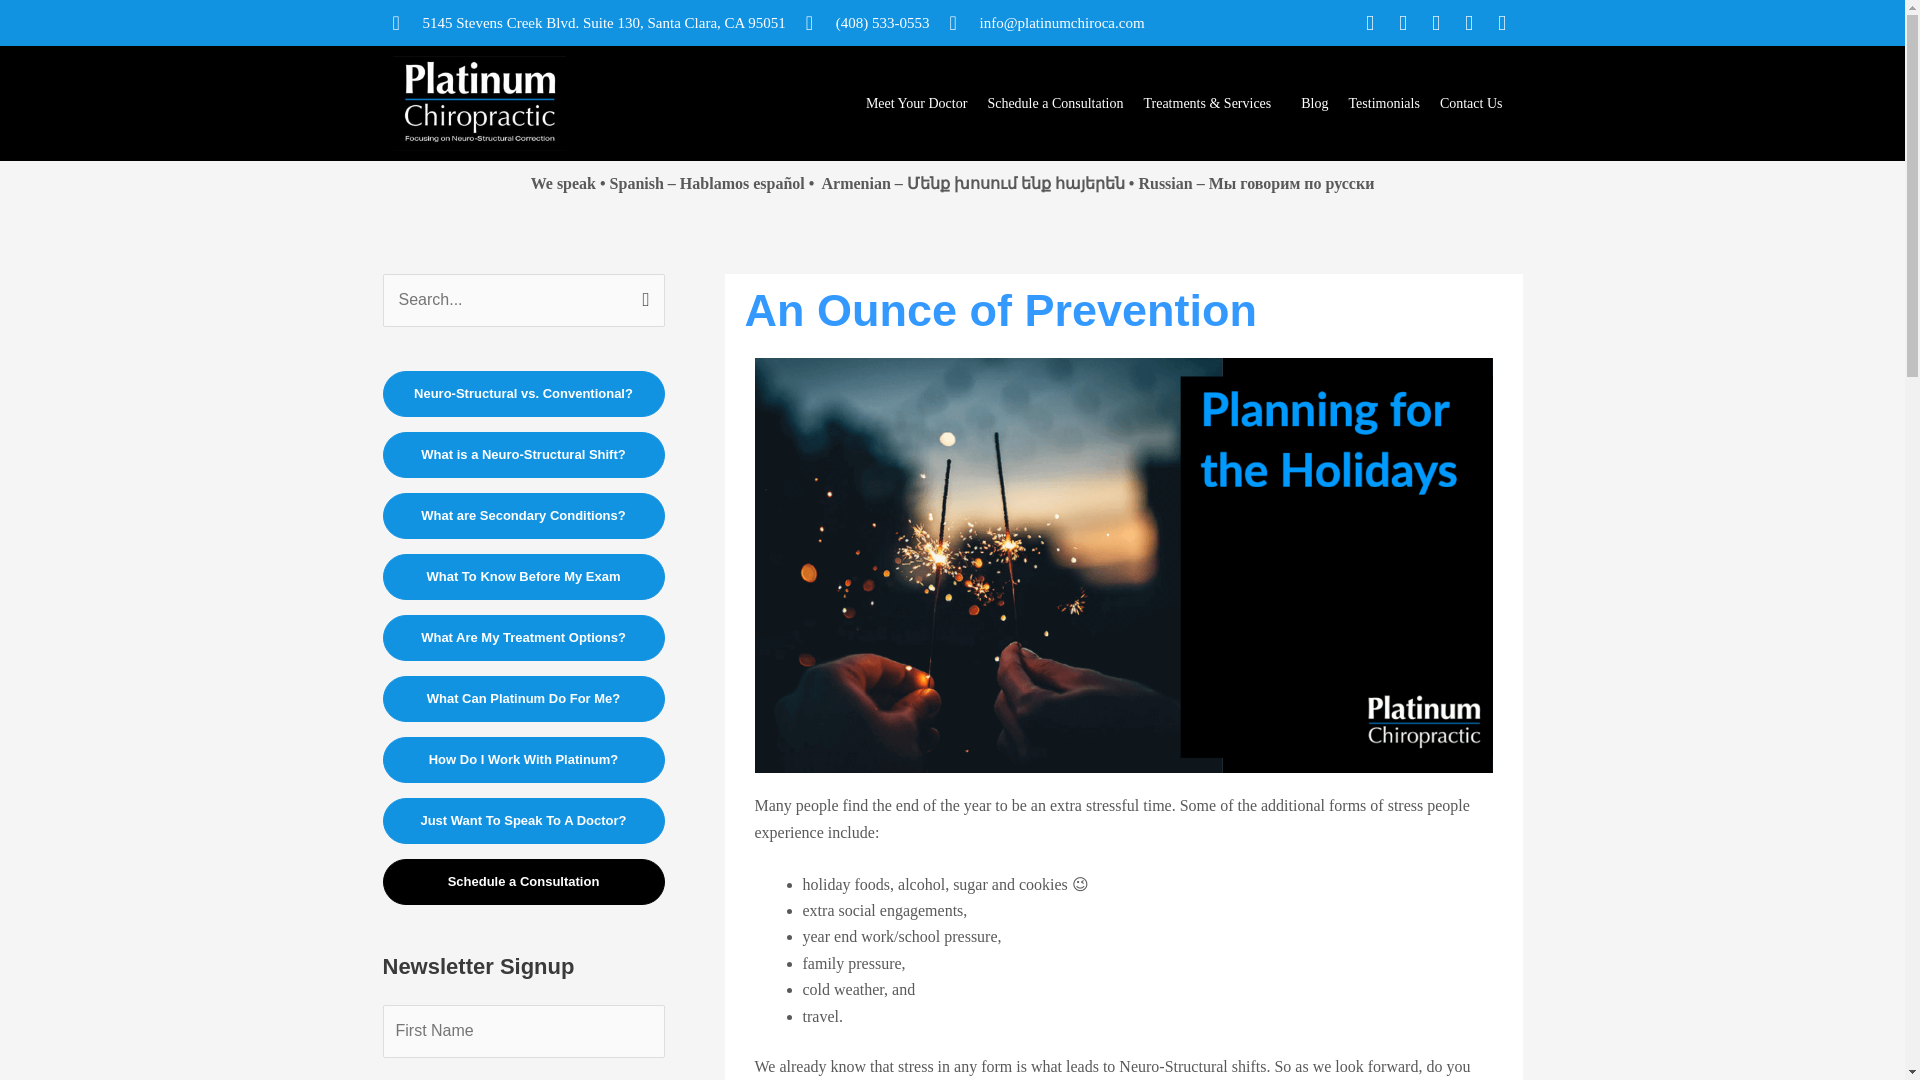 The height and width of the screenshot is (1080, 1920). Describe the element at coordinates (523, 699) in the screenshot. I see `What Can Platinum Do For Me?` at that location.